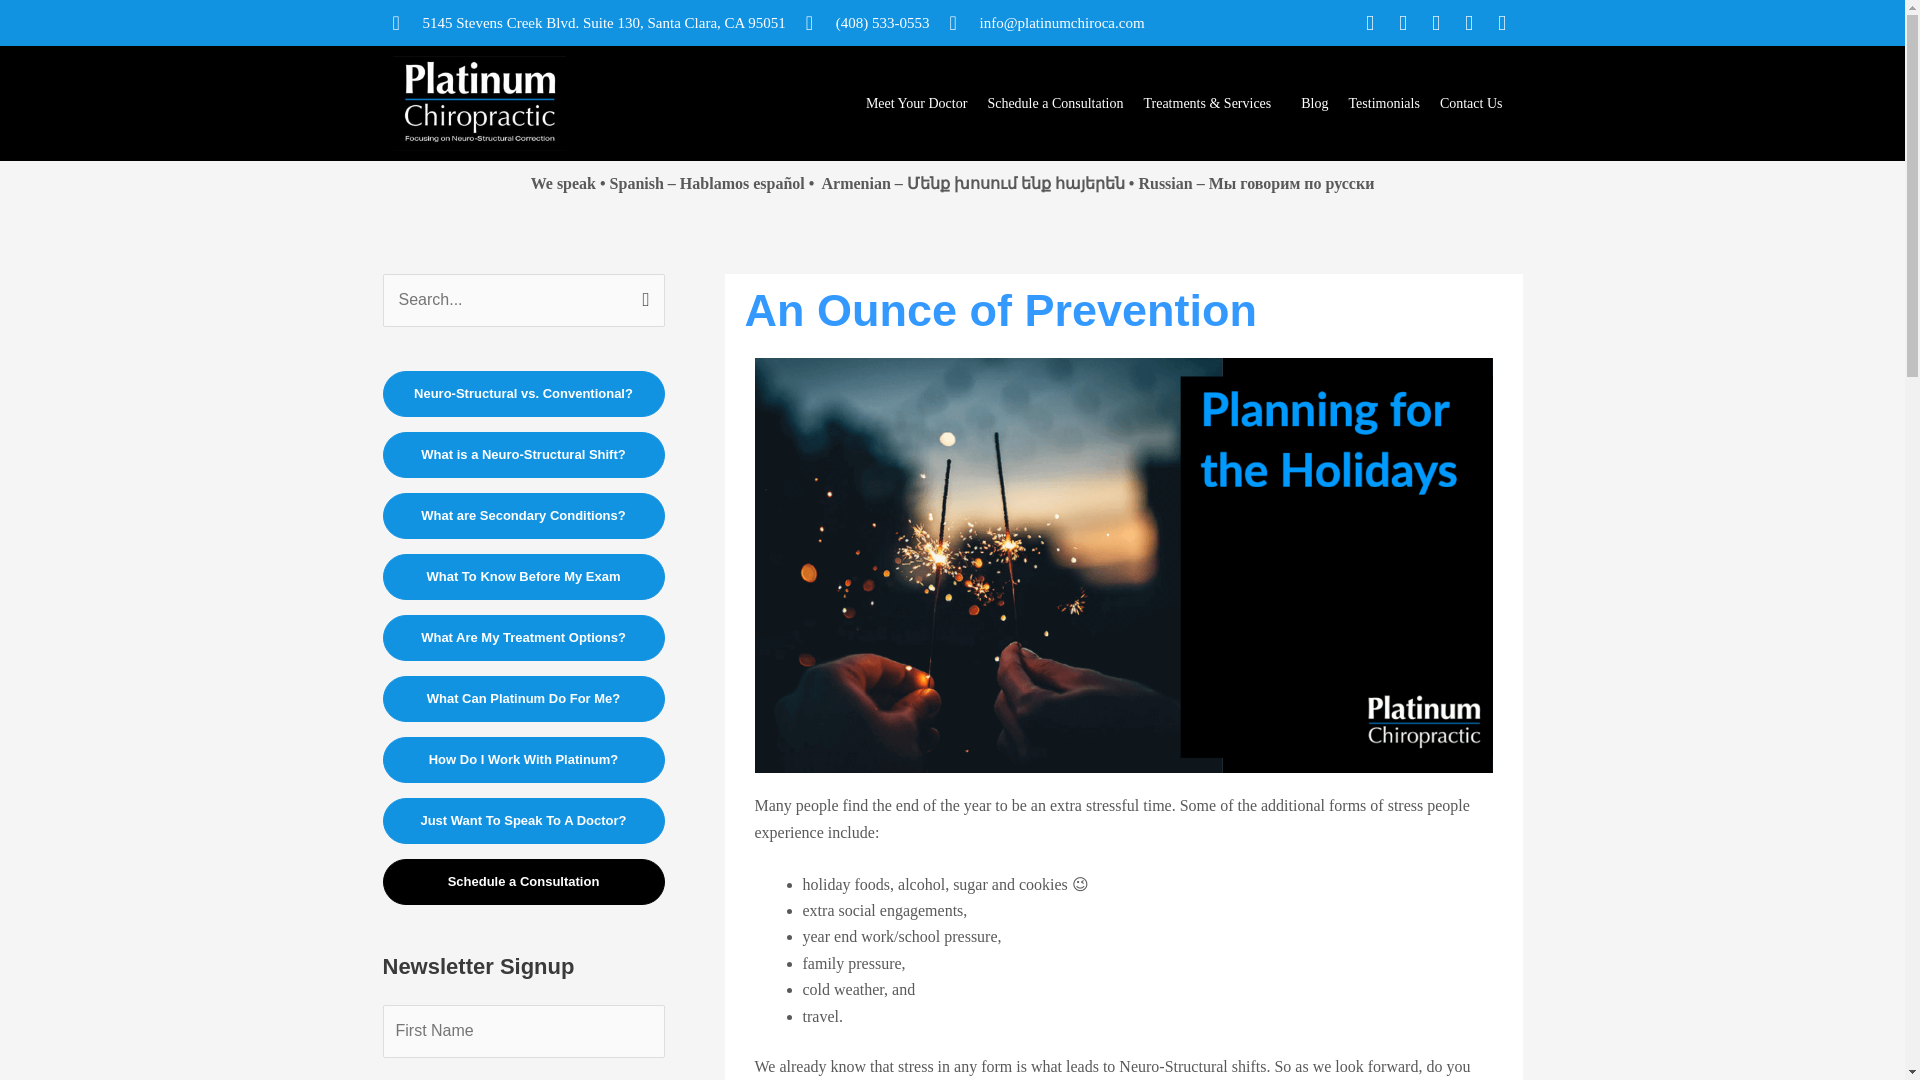 The height and width of the screenshot is (1080, 1920). Describe the element at coordinates (523, 699) in the screenshot. I see `What Can Platinum Do For Me?` at that location.